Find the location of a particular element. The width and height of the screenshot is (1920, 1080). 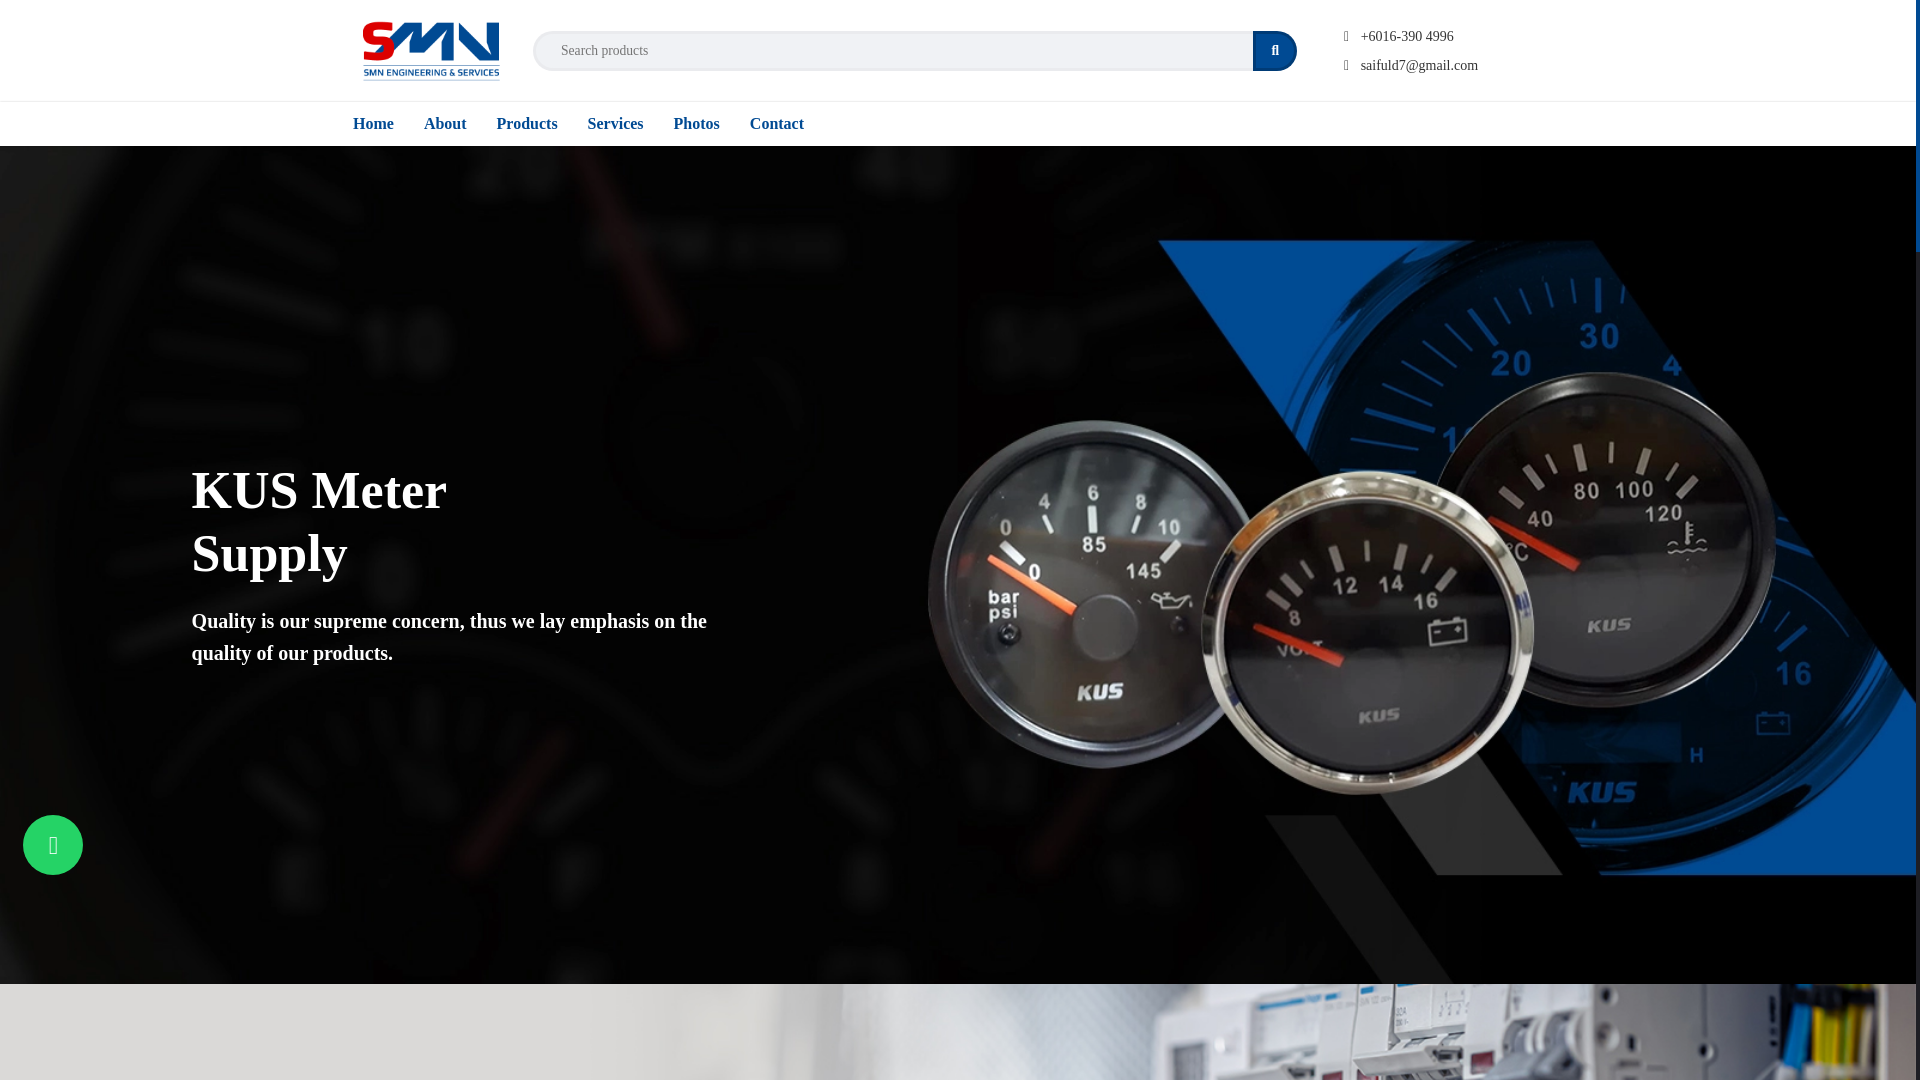

Photos is located at coordinates (696, 123).